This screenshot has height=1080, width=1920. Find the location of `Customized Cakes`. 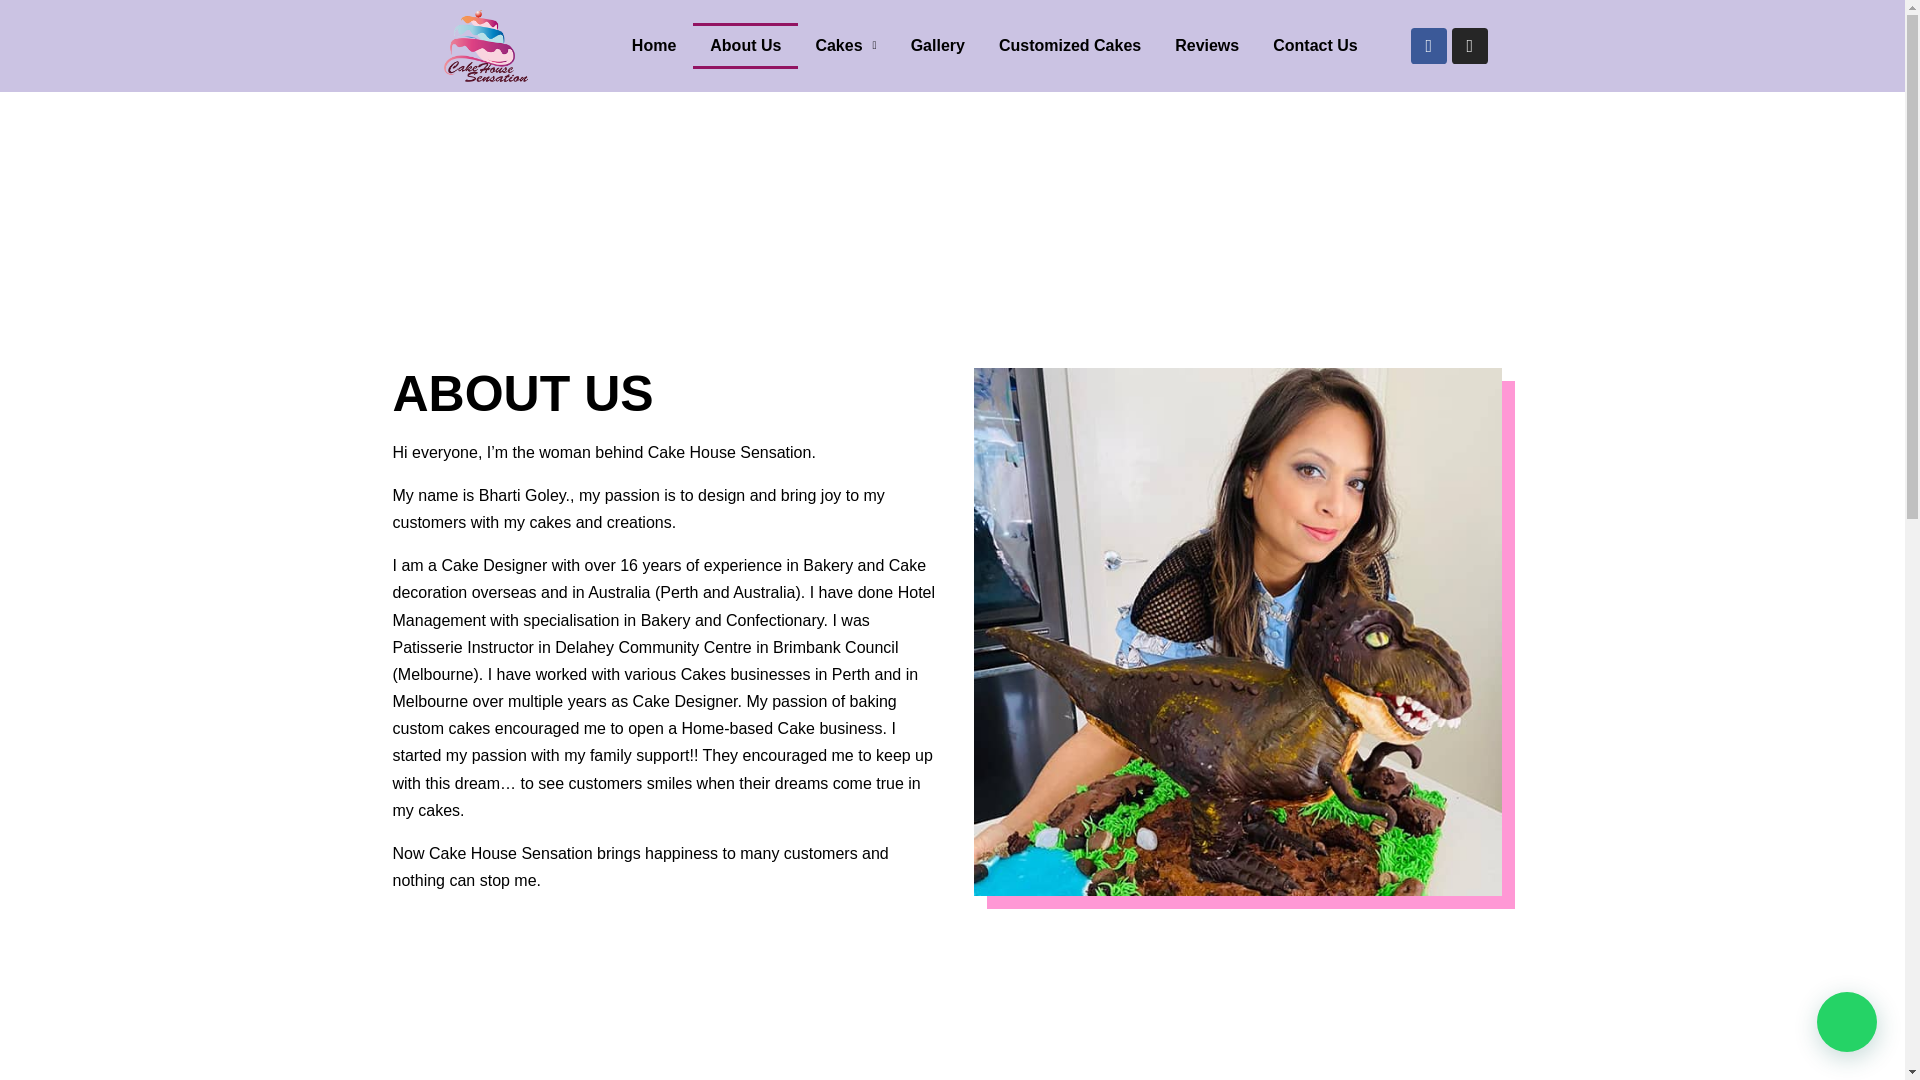

Customized Cakes is located at coordinates (1069, 46).